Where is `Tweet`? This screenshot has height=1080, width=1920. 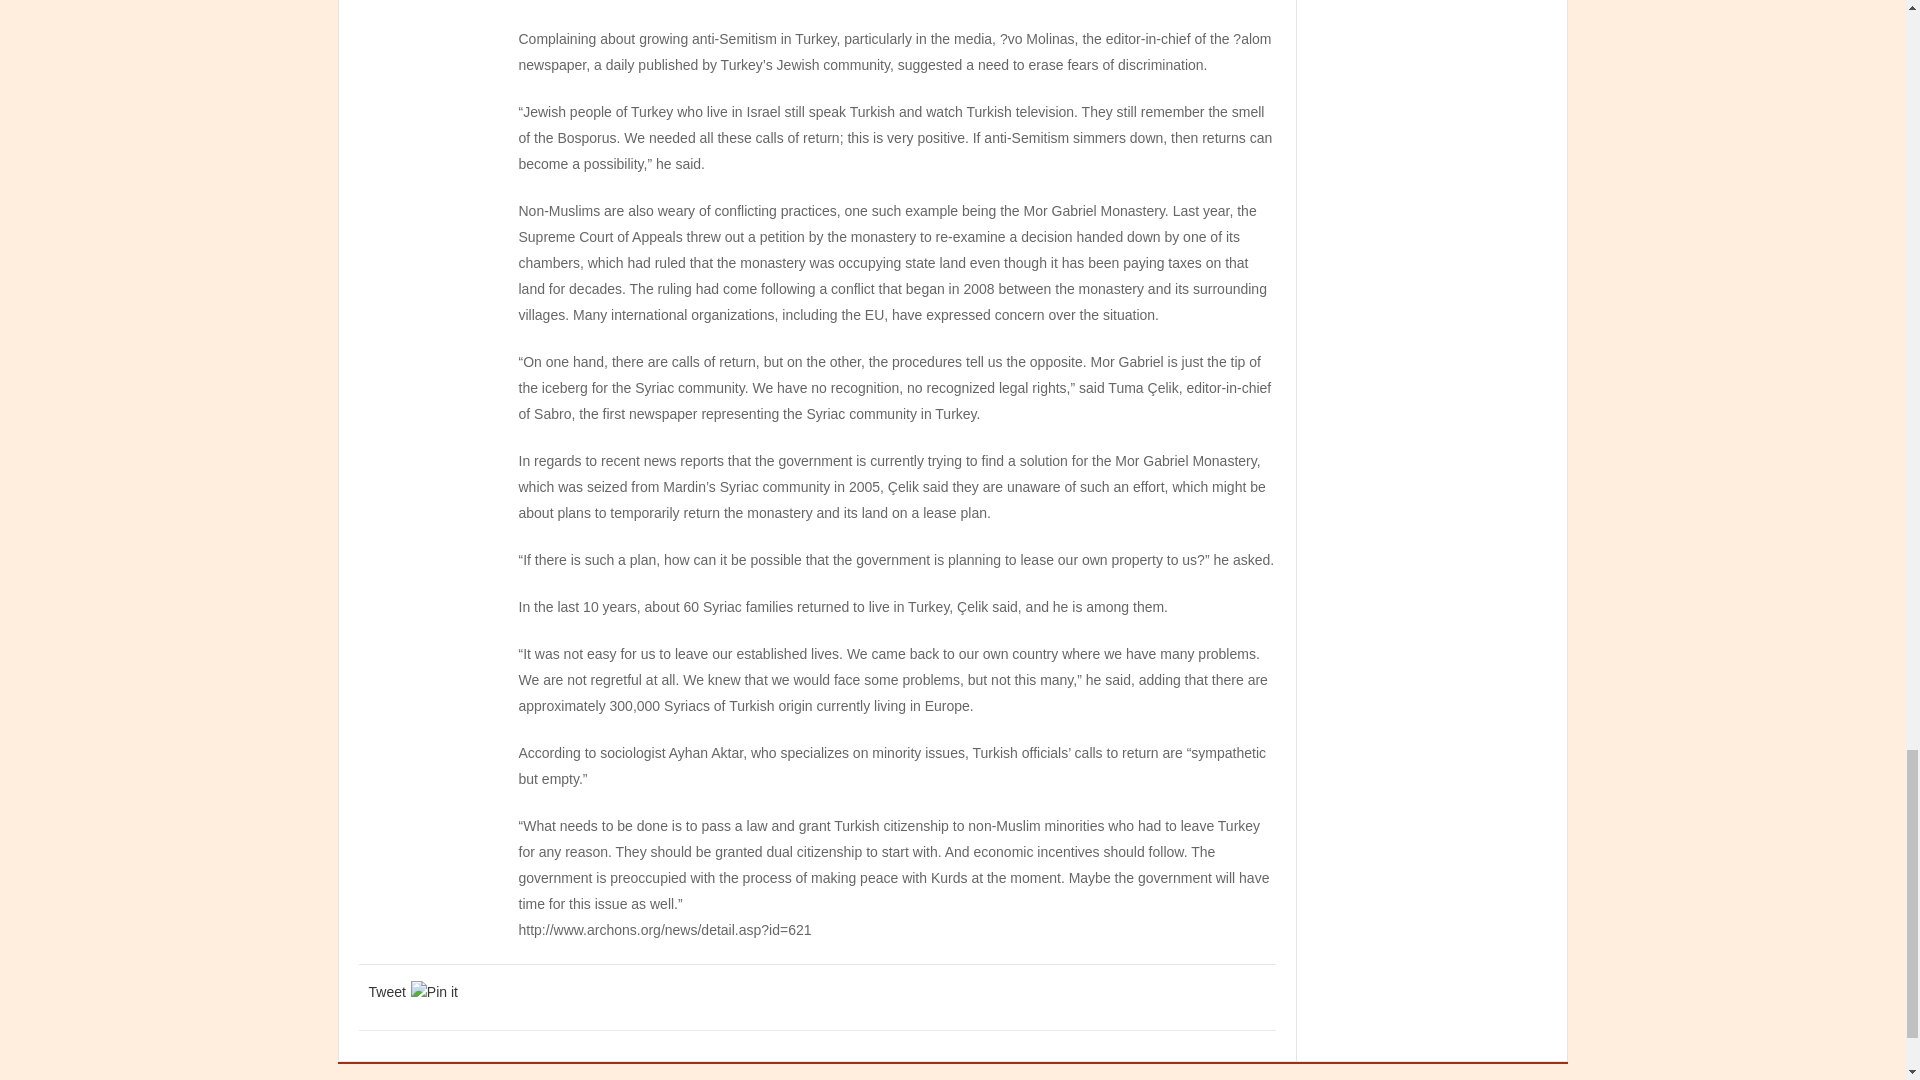 Tweet is located at coordinates (386, 992).